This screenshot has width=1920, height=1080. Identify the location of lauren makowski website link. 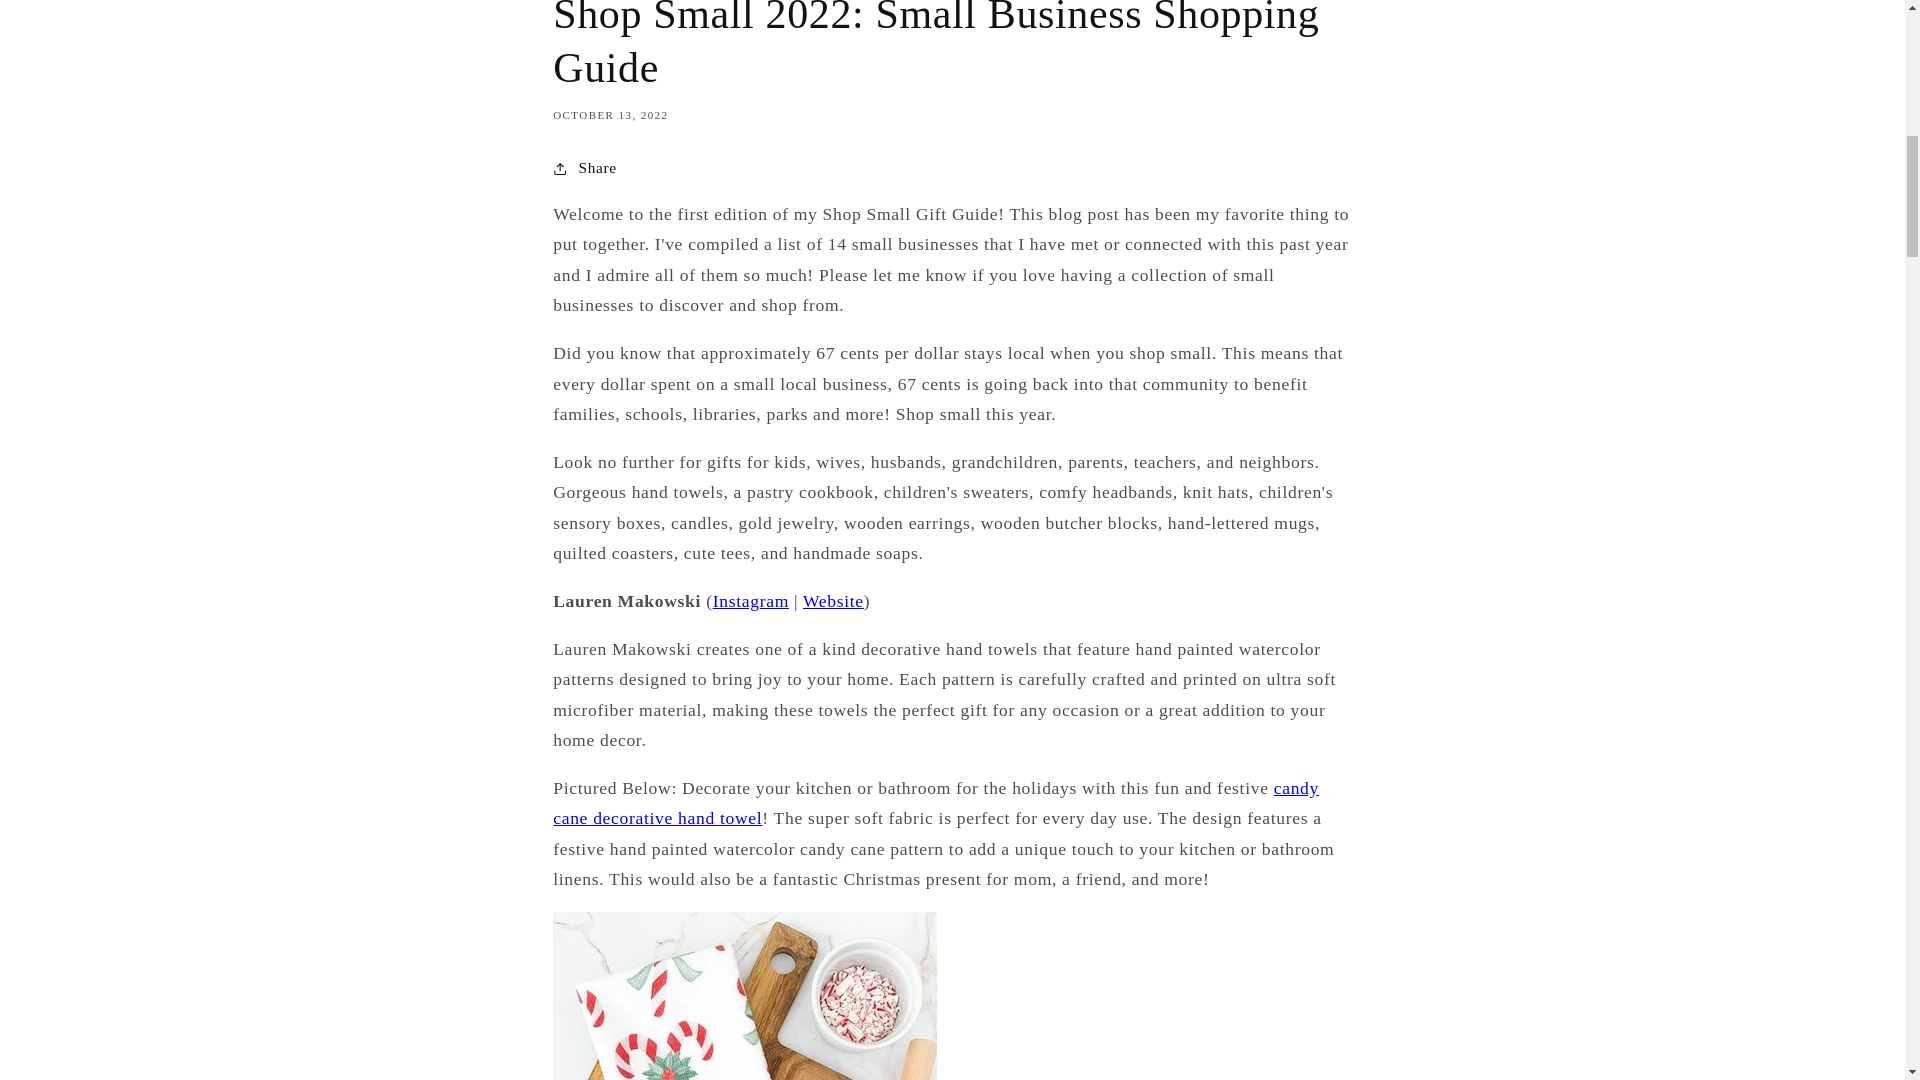
(833, 600).